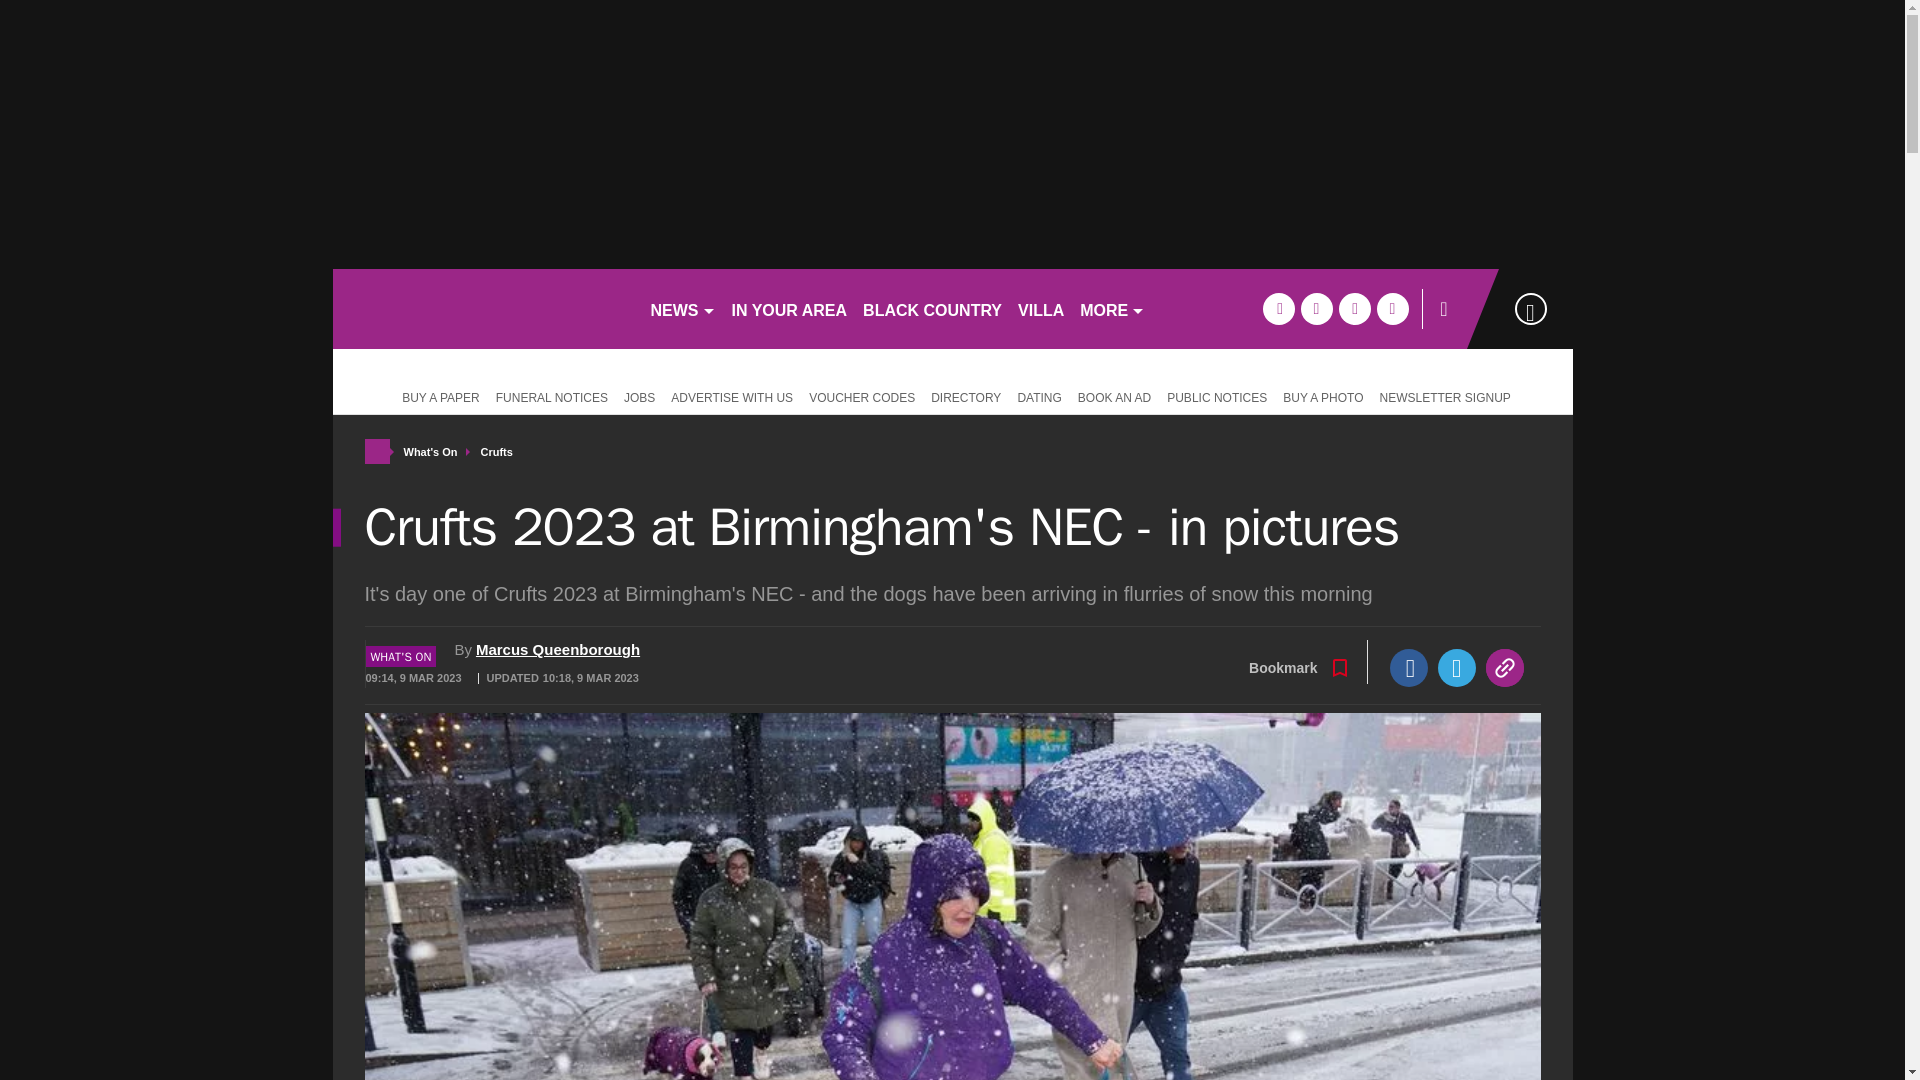  Describe the element at coordinates (482, 308) in the screenshot. I see `birminghammail` at that location.